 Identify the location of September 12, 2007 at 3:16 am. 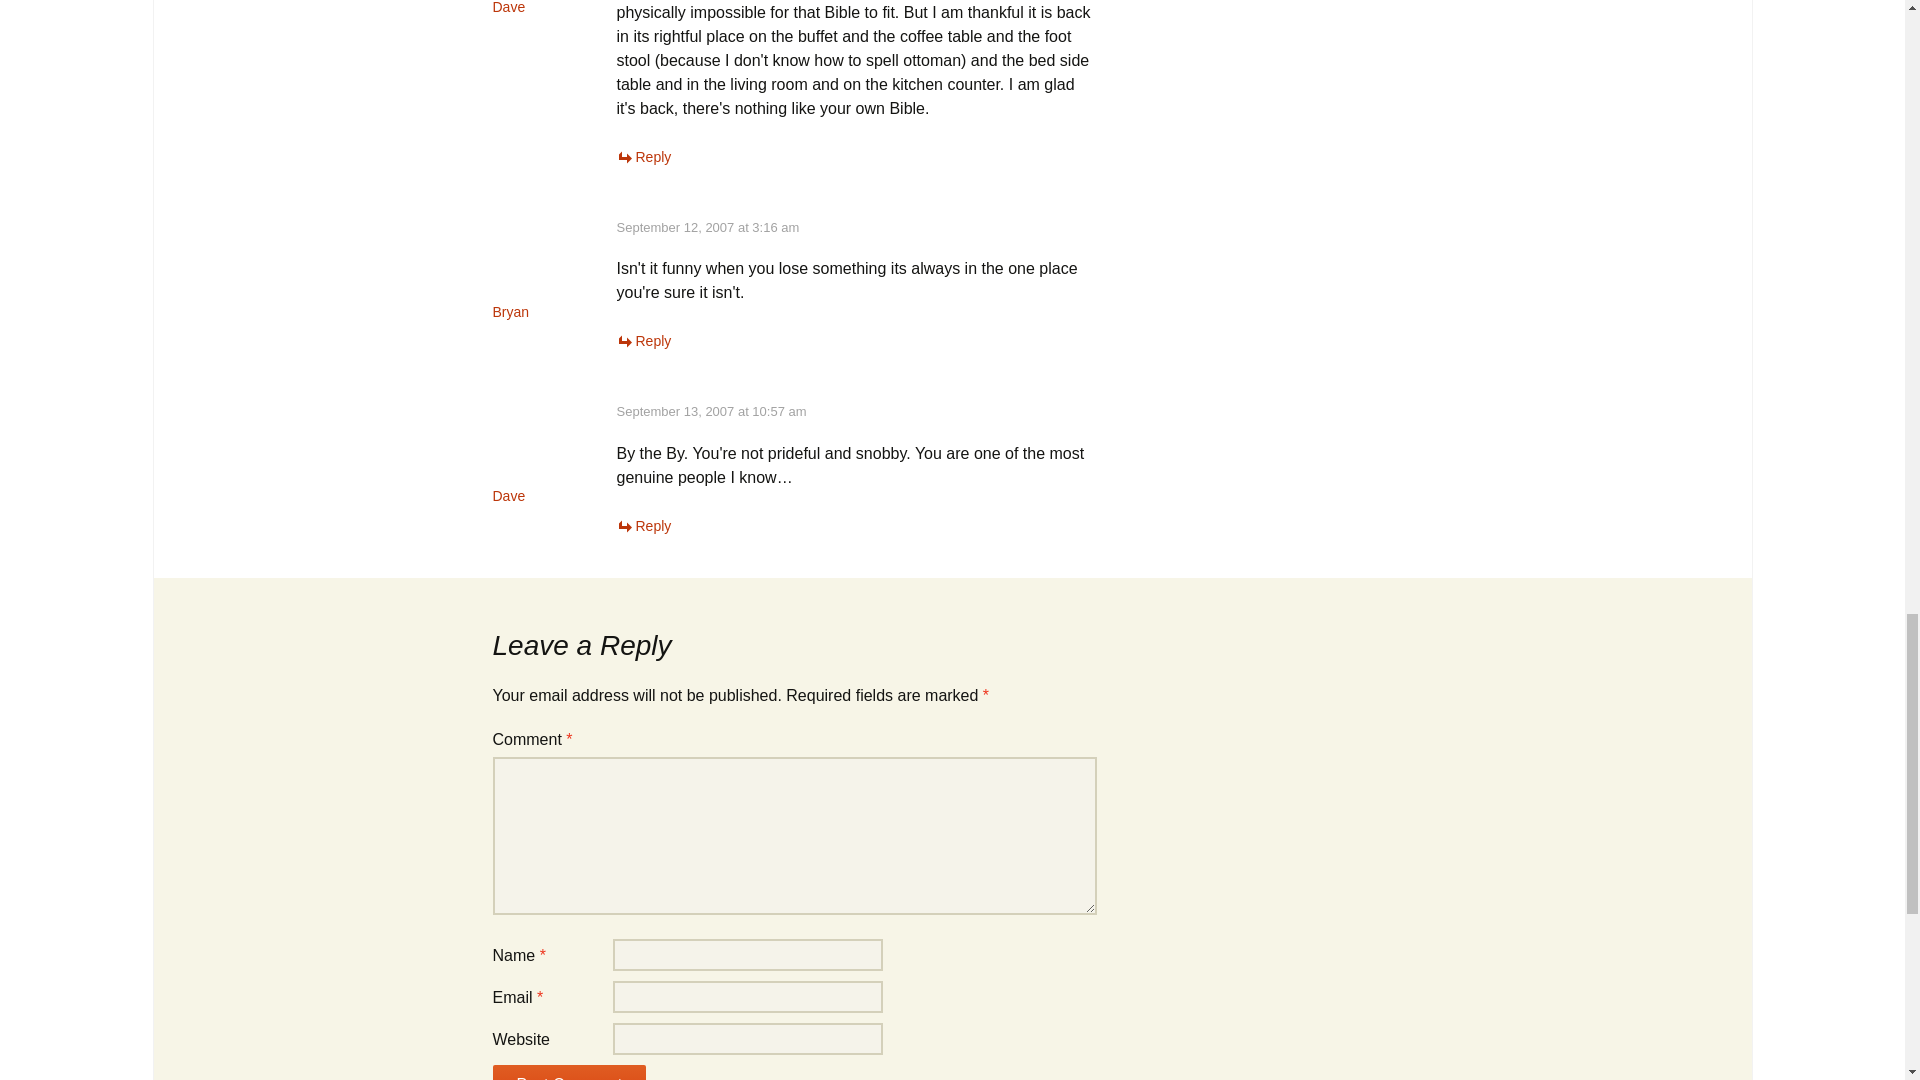
(707, 228).